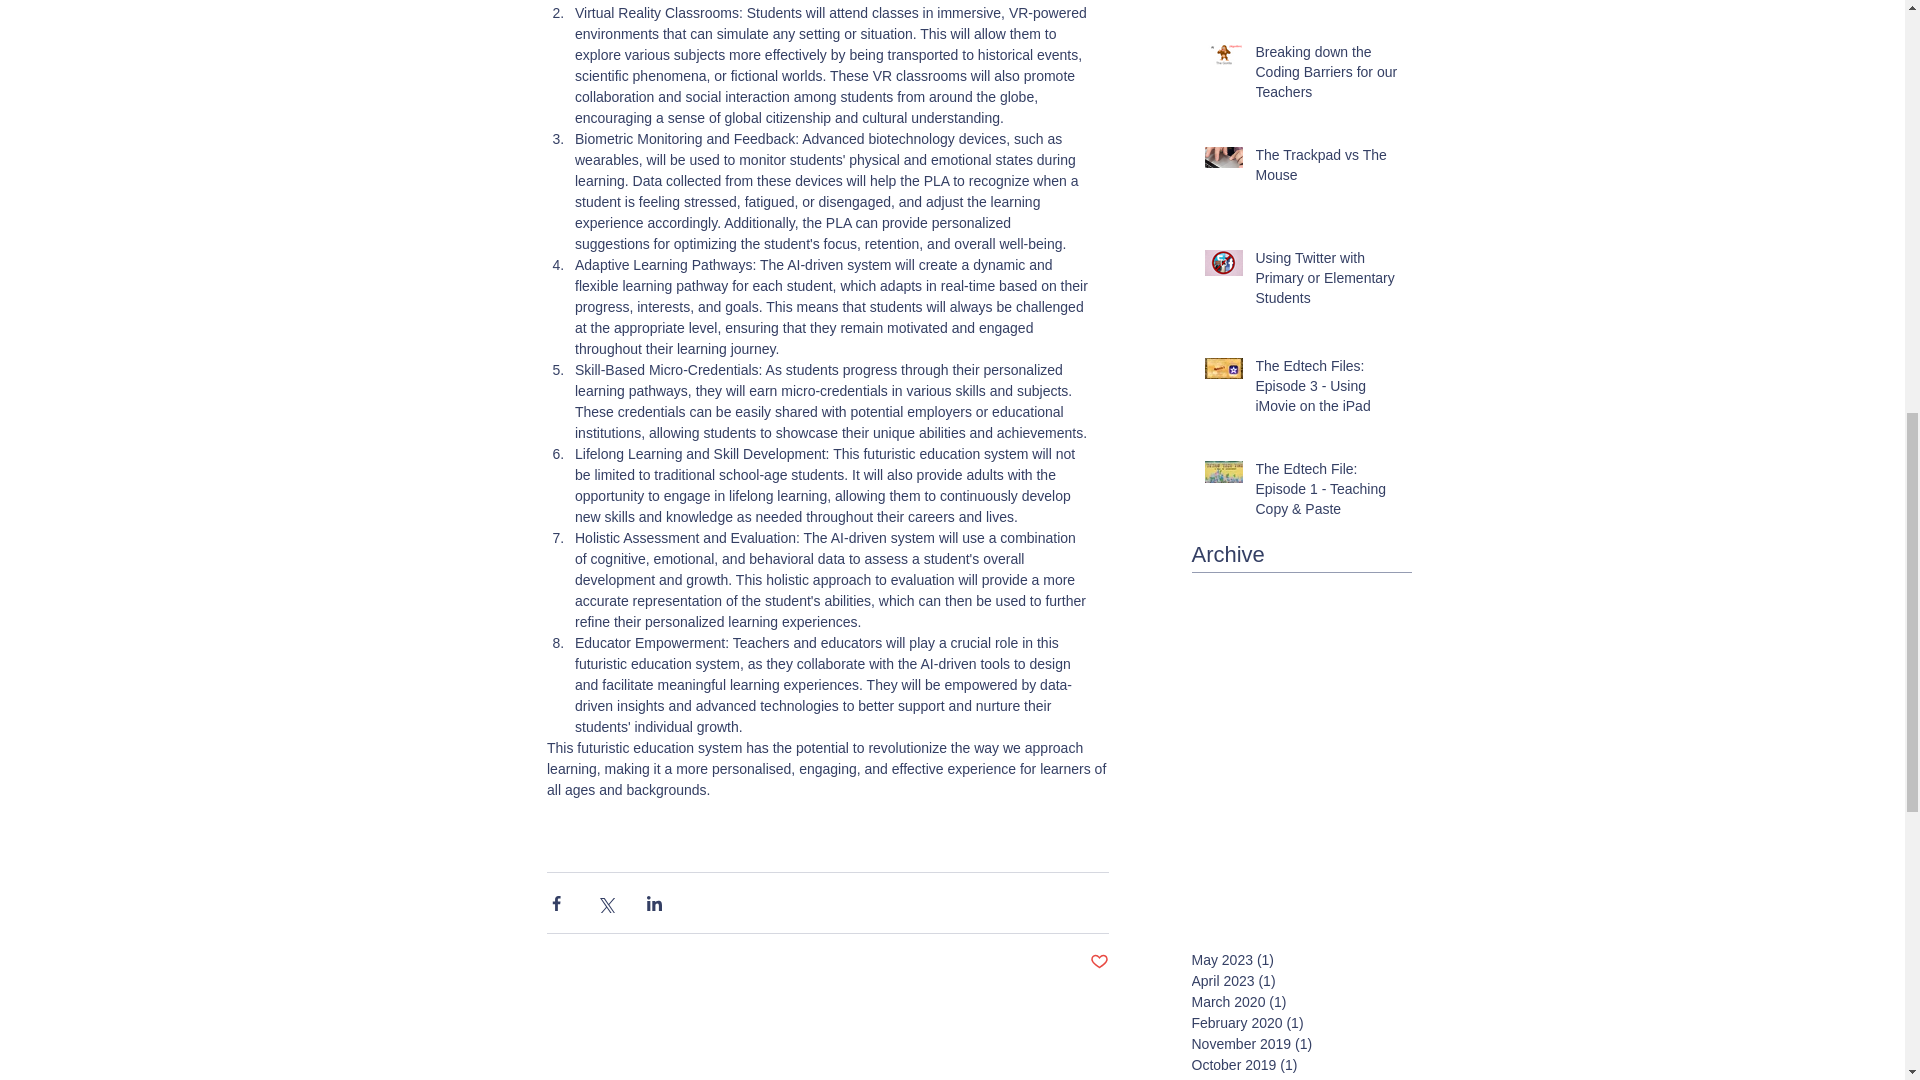  What do you see at coordinates (1100, 962) in the screenshot?
I see `Post not marked as liked` at bounding box center [1100, 962].